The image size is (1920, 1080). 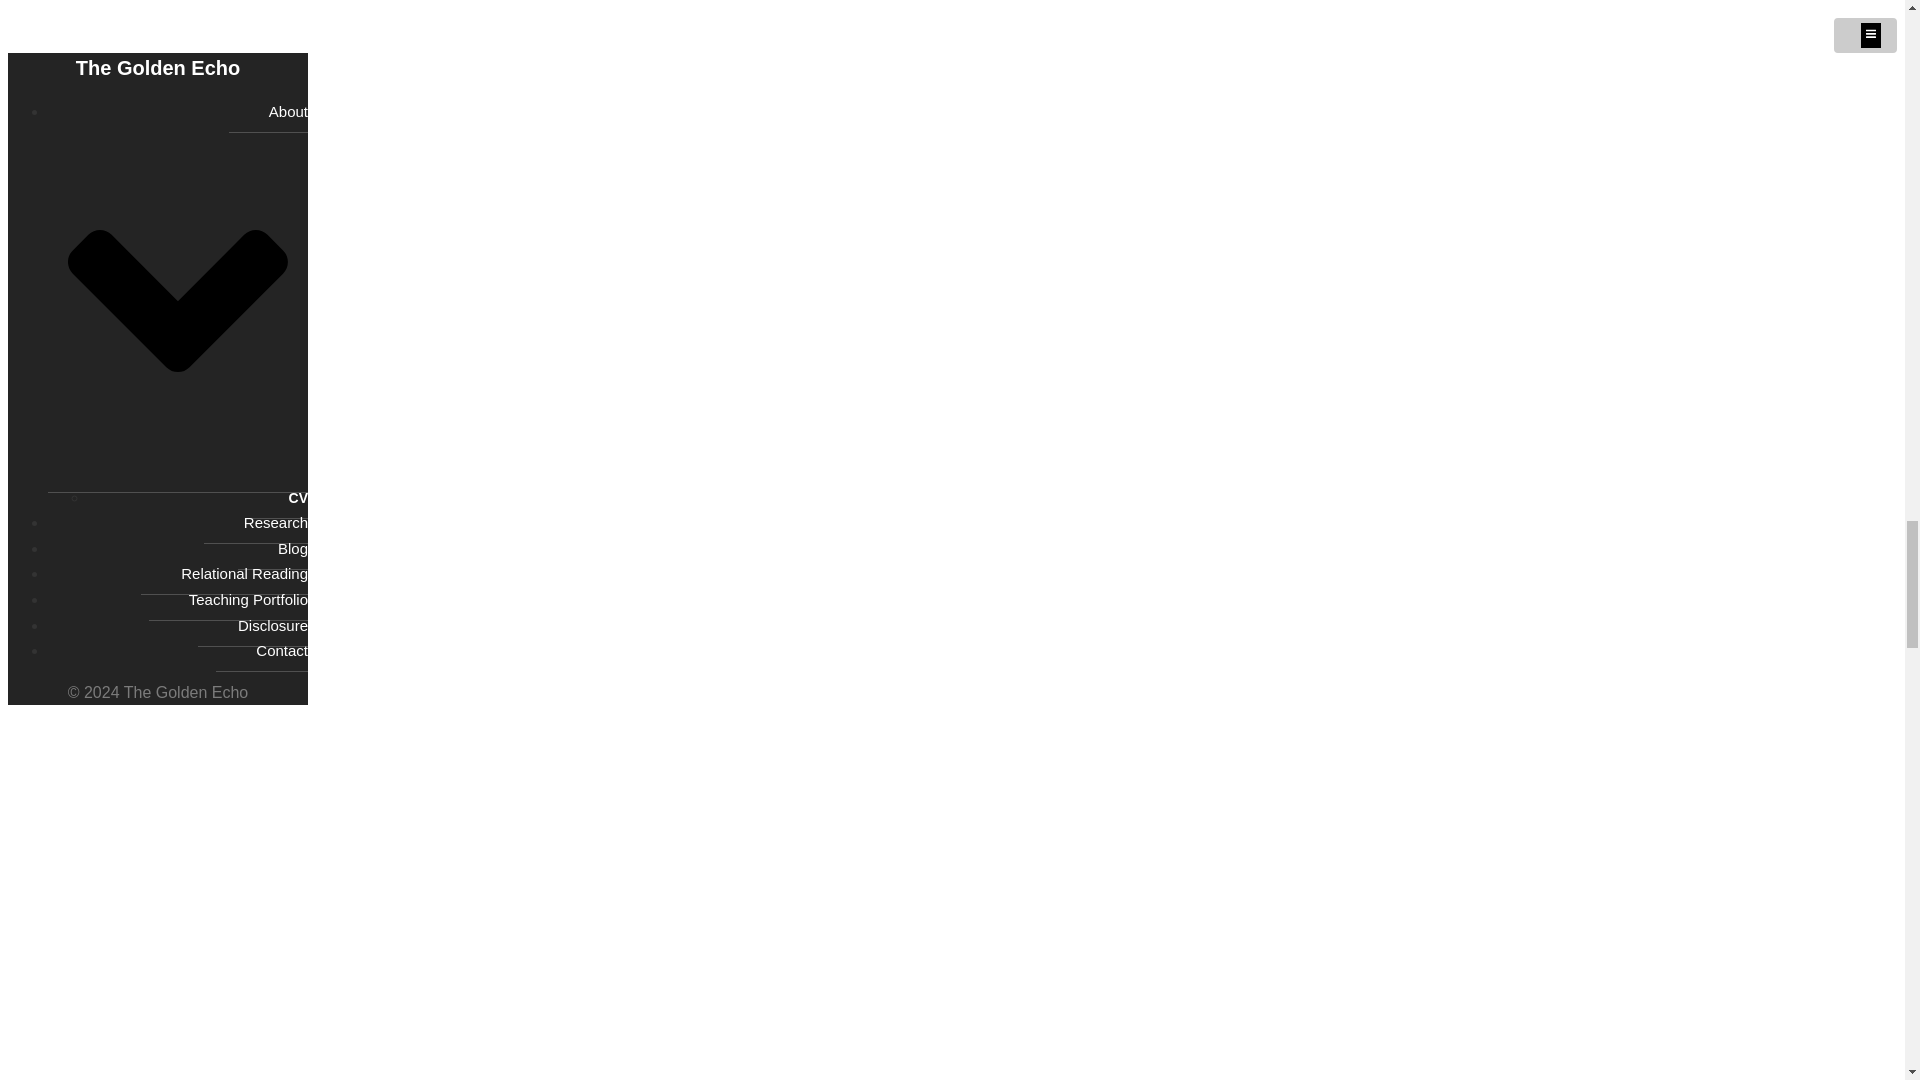 What do you see at coordinates (178, 291) in the screenshot?
I see `About` at bounding box center [178, 291].